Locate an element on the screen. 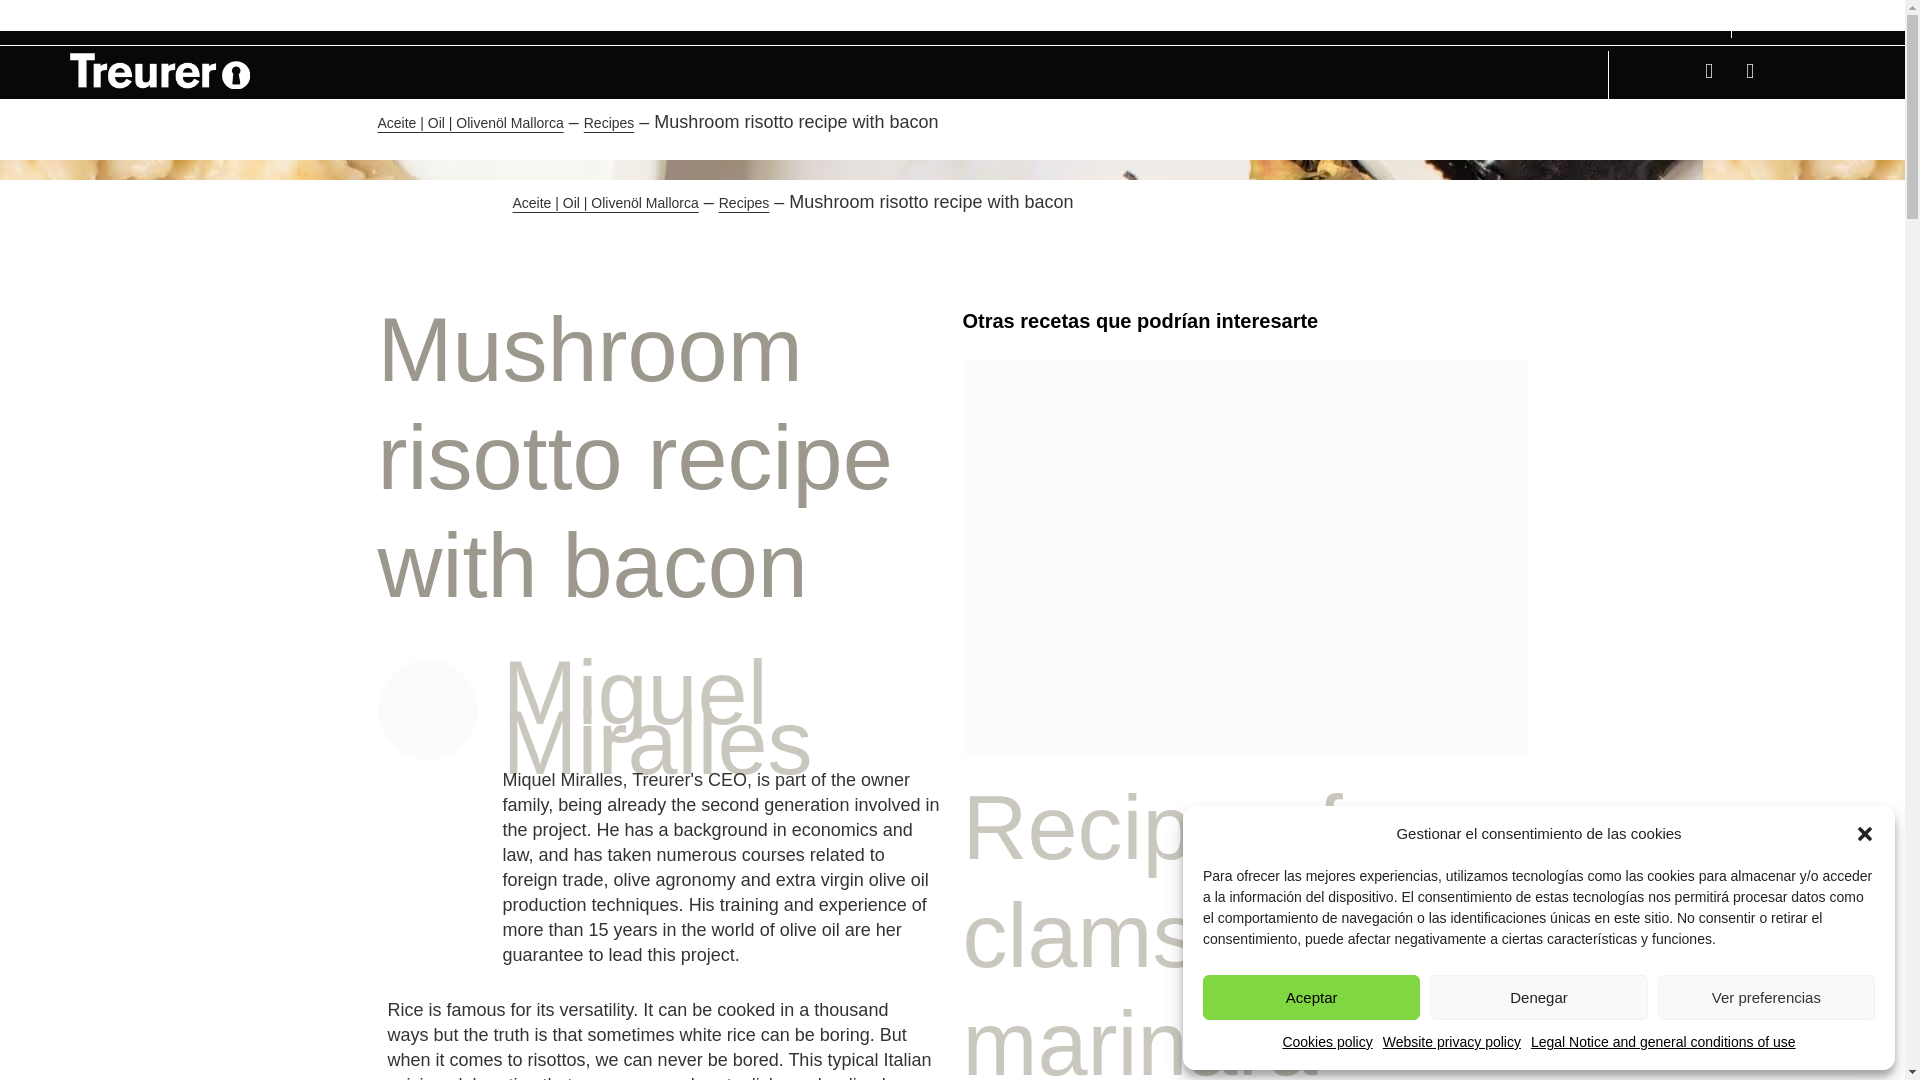 This screenshot has height=1080, width=1920. English is located at coordinates (1774, 14).